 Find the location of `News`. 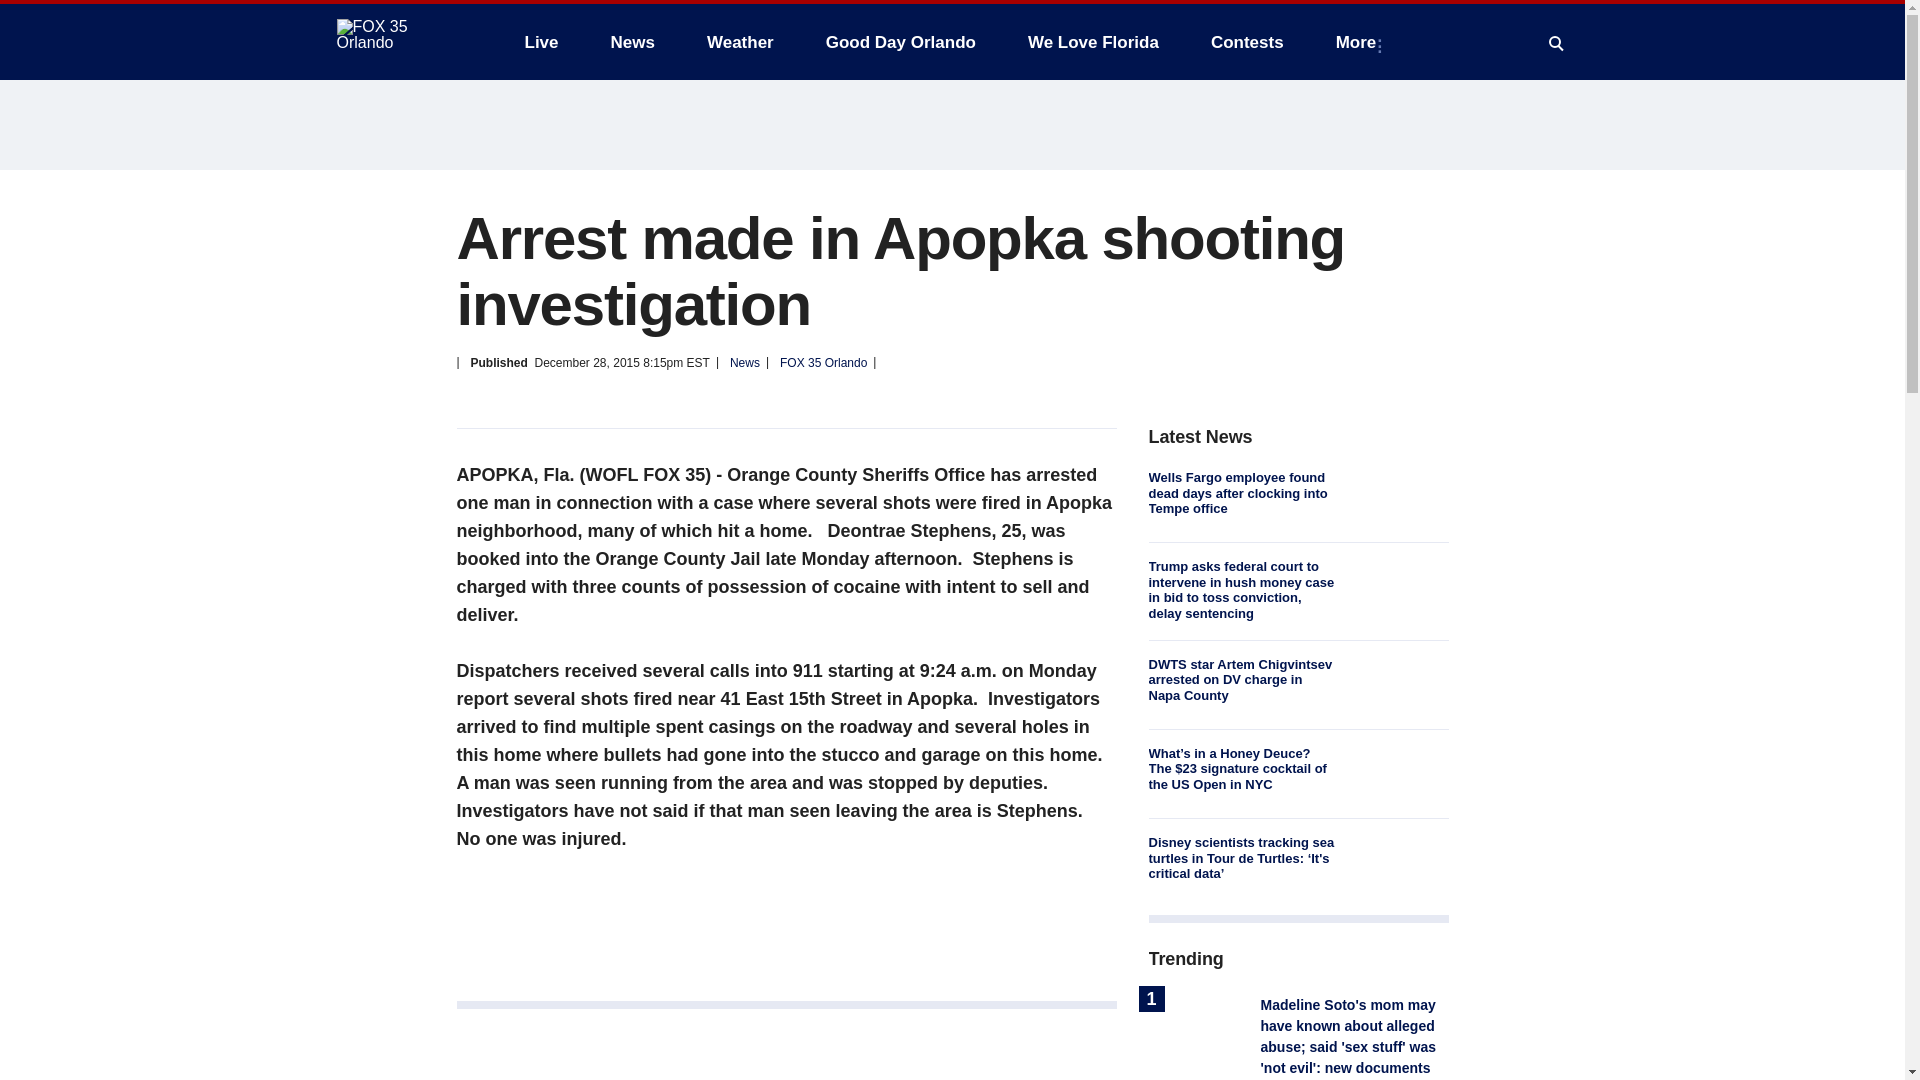

News is located at coordinates (632, 42).